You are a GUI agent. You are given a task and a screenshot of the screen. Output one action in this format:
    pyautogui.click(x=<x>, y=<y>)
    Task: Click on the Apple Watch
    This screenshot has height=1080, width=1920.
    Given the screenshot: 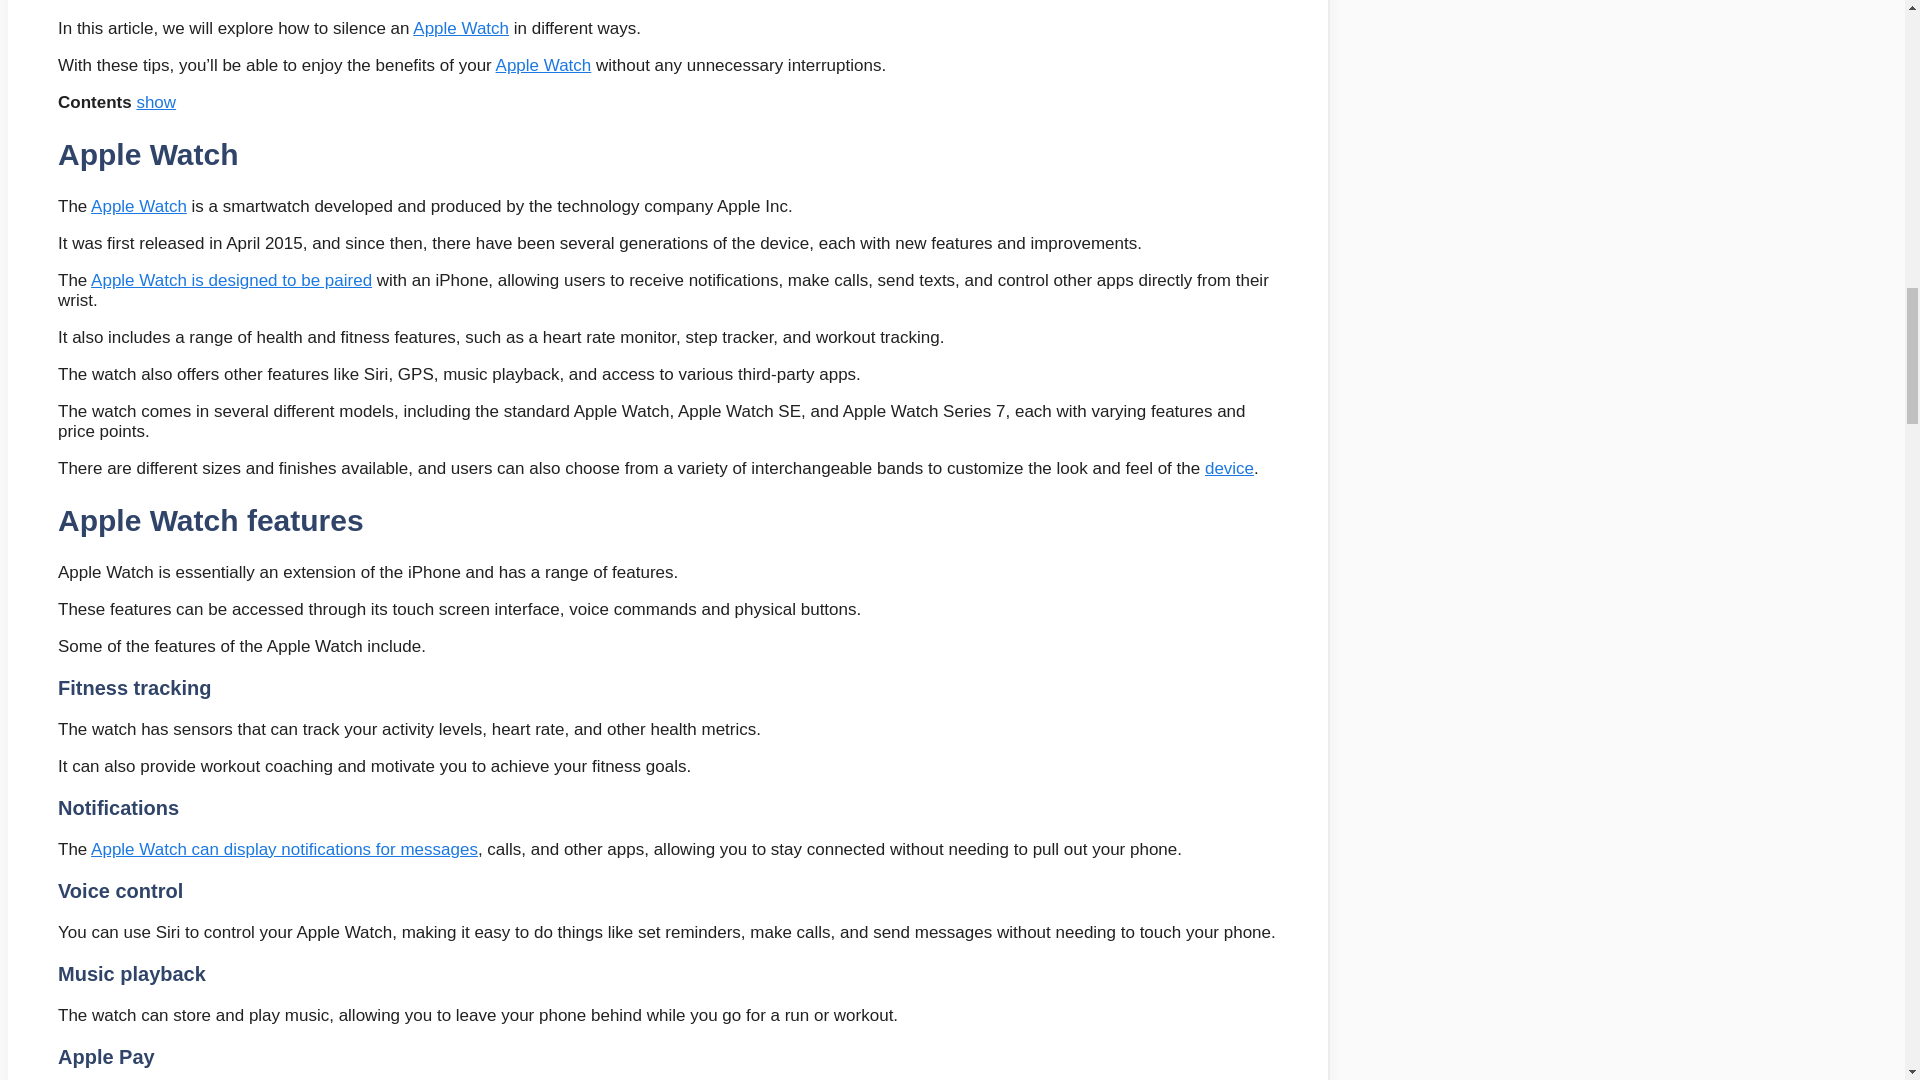 What is the action you would take?
    pyautogui.click(x=138, y=206)
    